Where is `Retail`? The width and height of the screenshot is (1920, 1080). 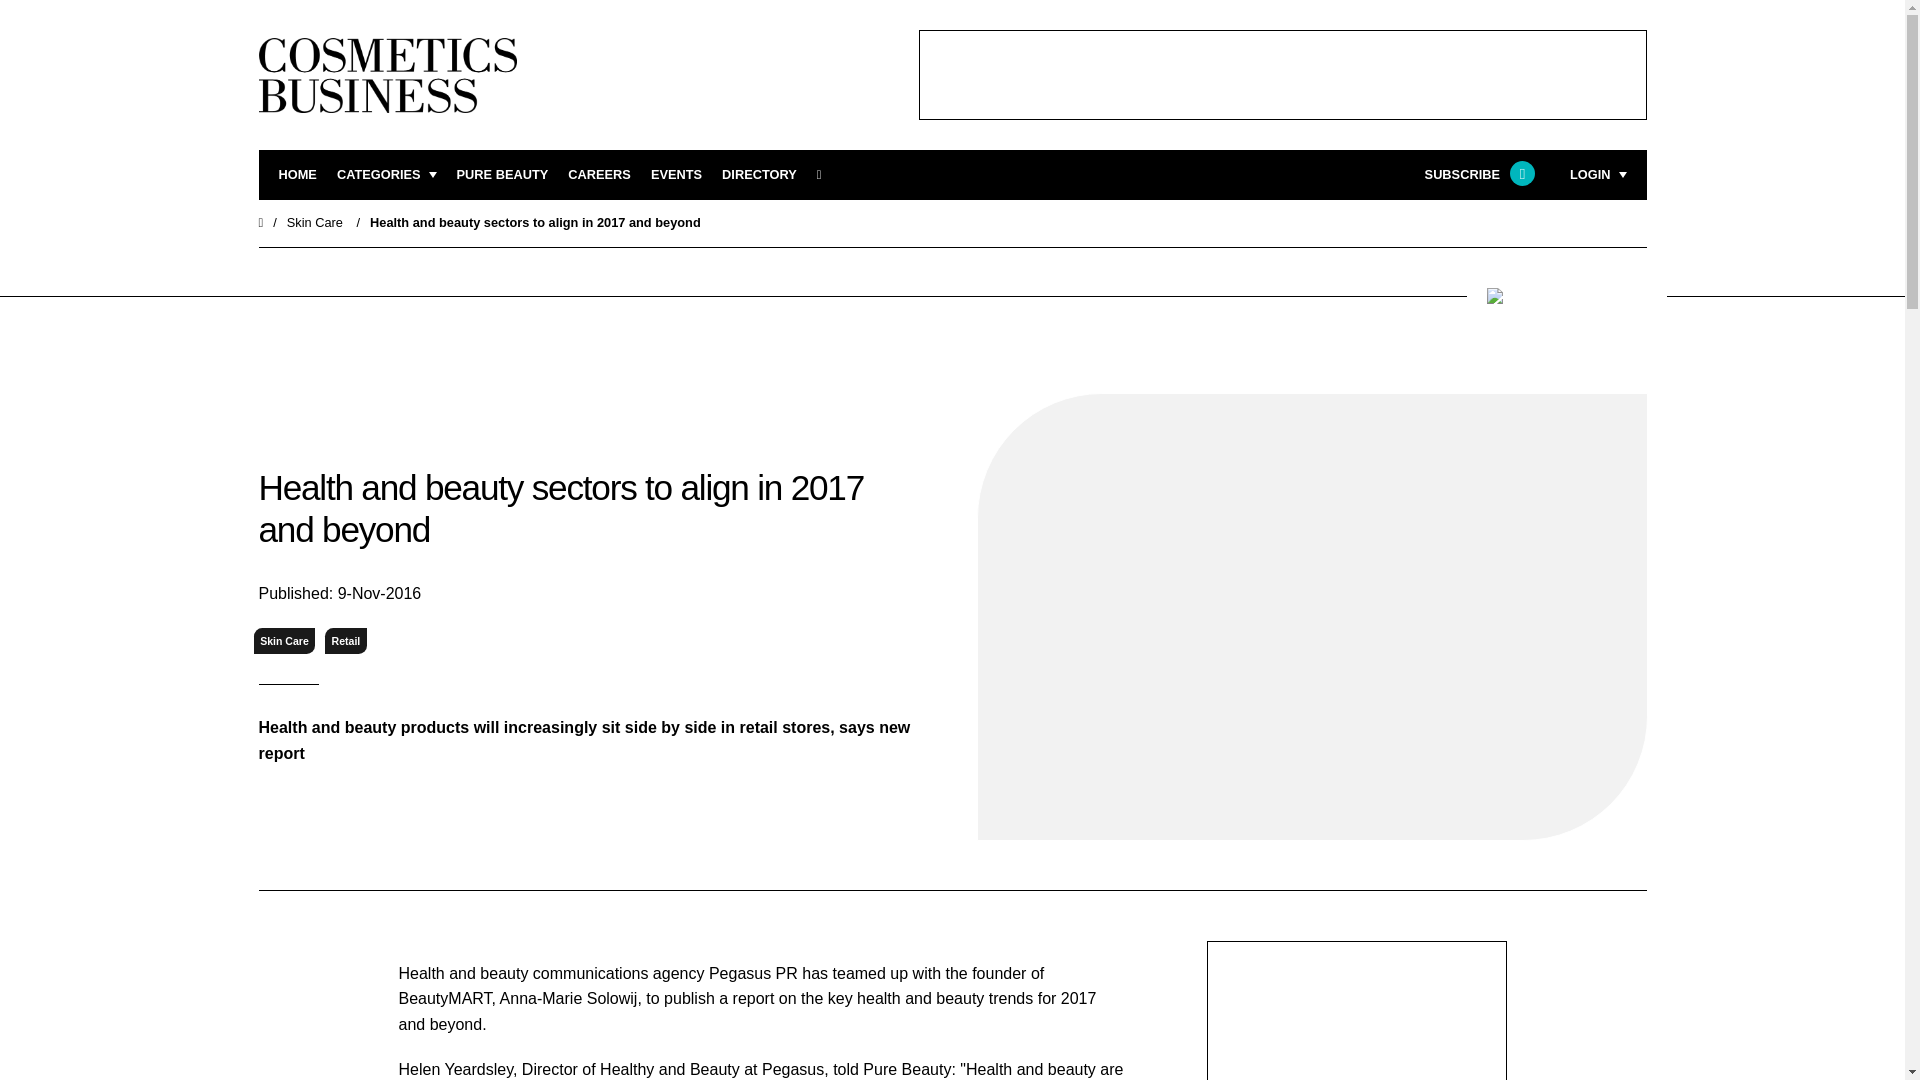 Retail is located at coordinates (345, 640).